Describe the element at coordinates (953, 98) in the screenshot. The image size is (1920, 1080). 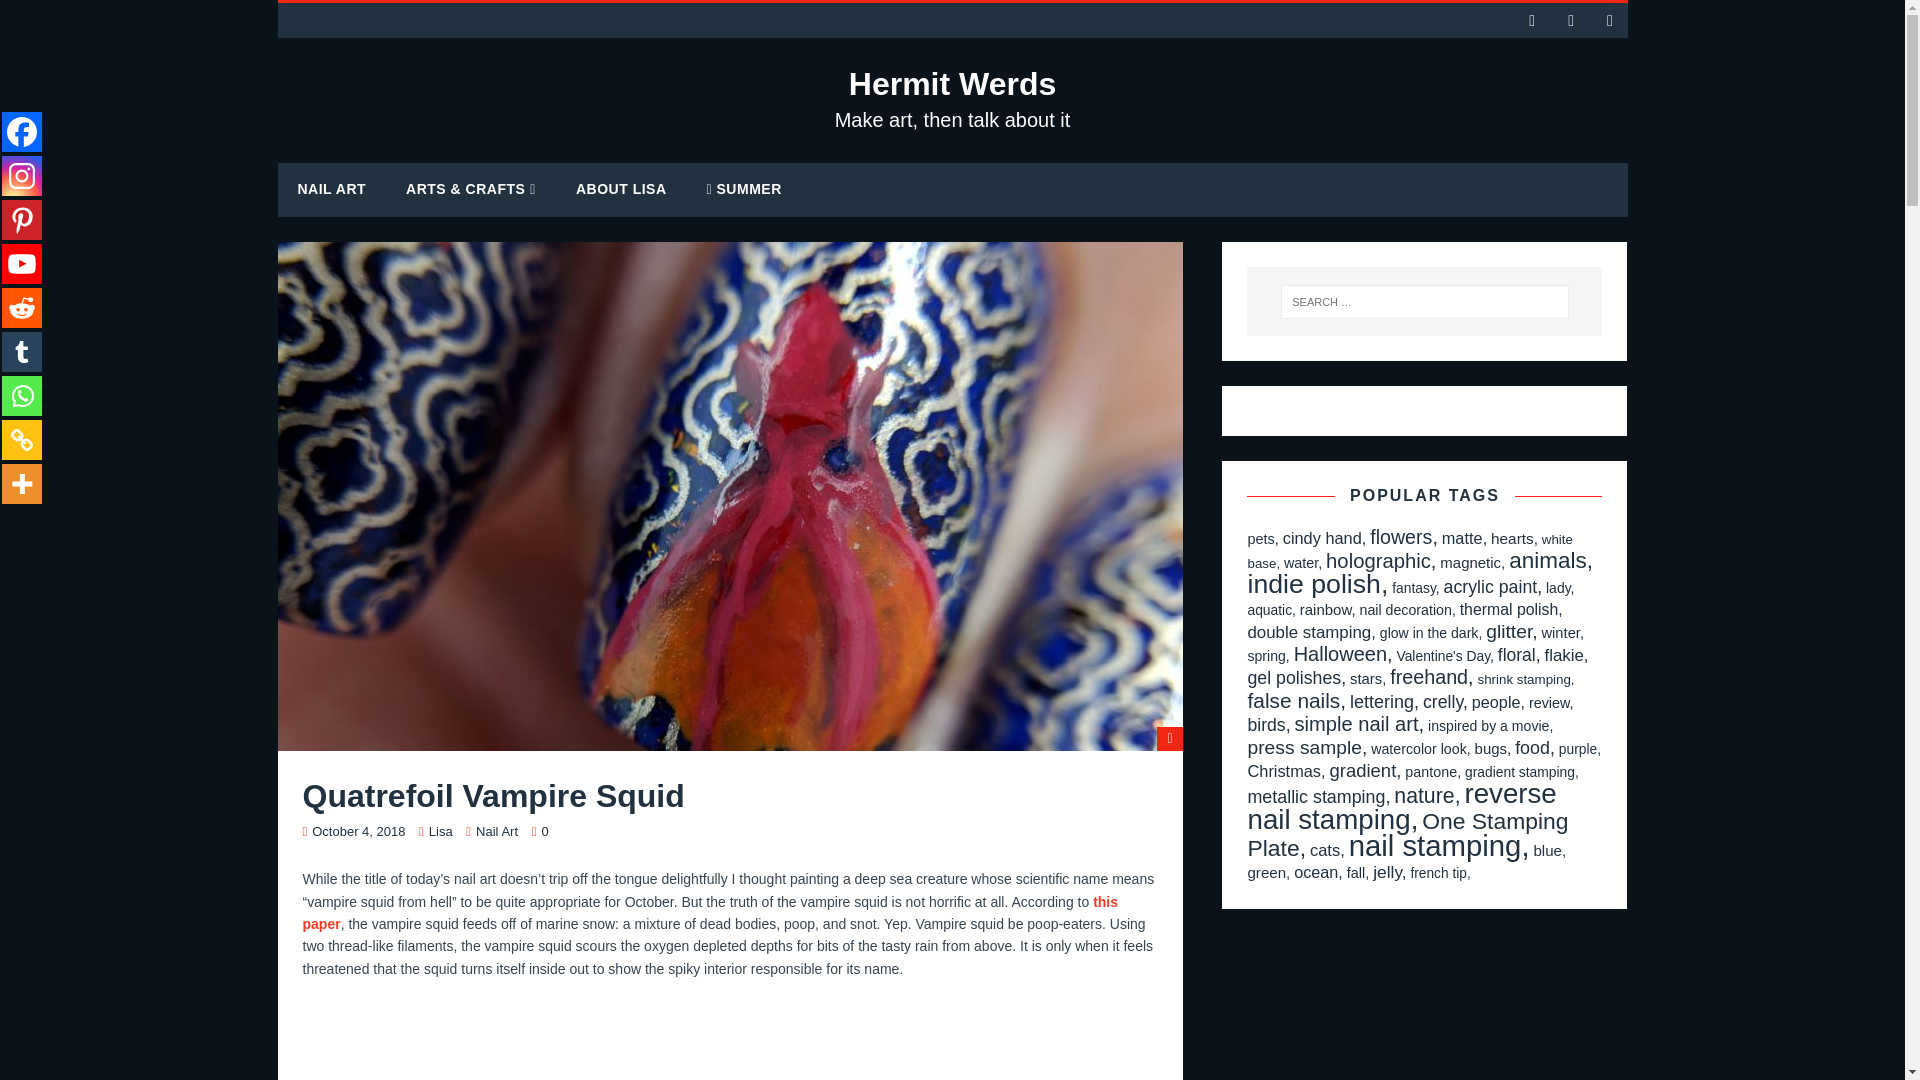
I see `Hermit Werds` at that location.